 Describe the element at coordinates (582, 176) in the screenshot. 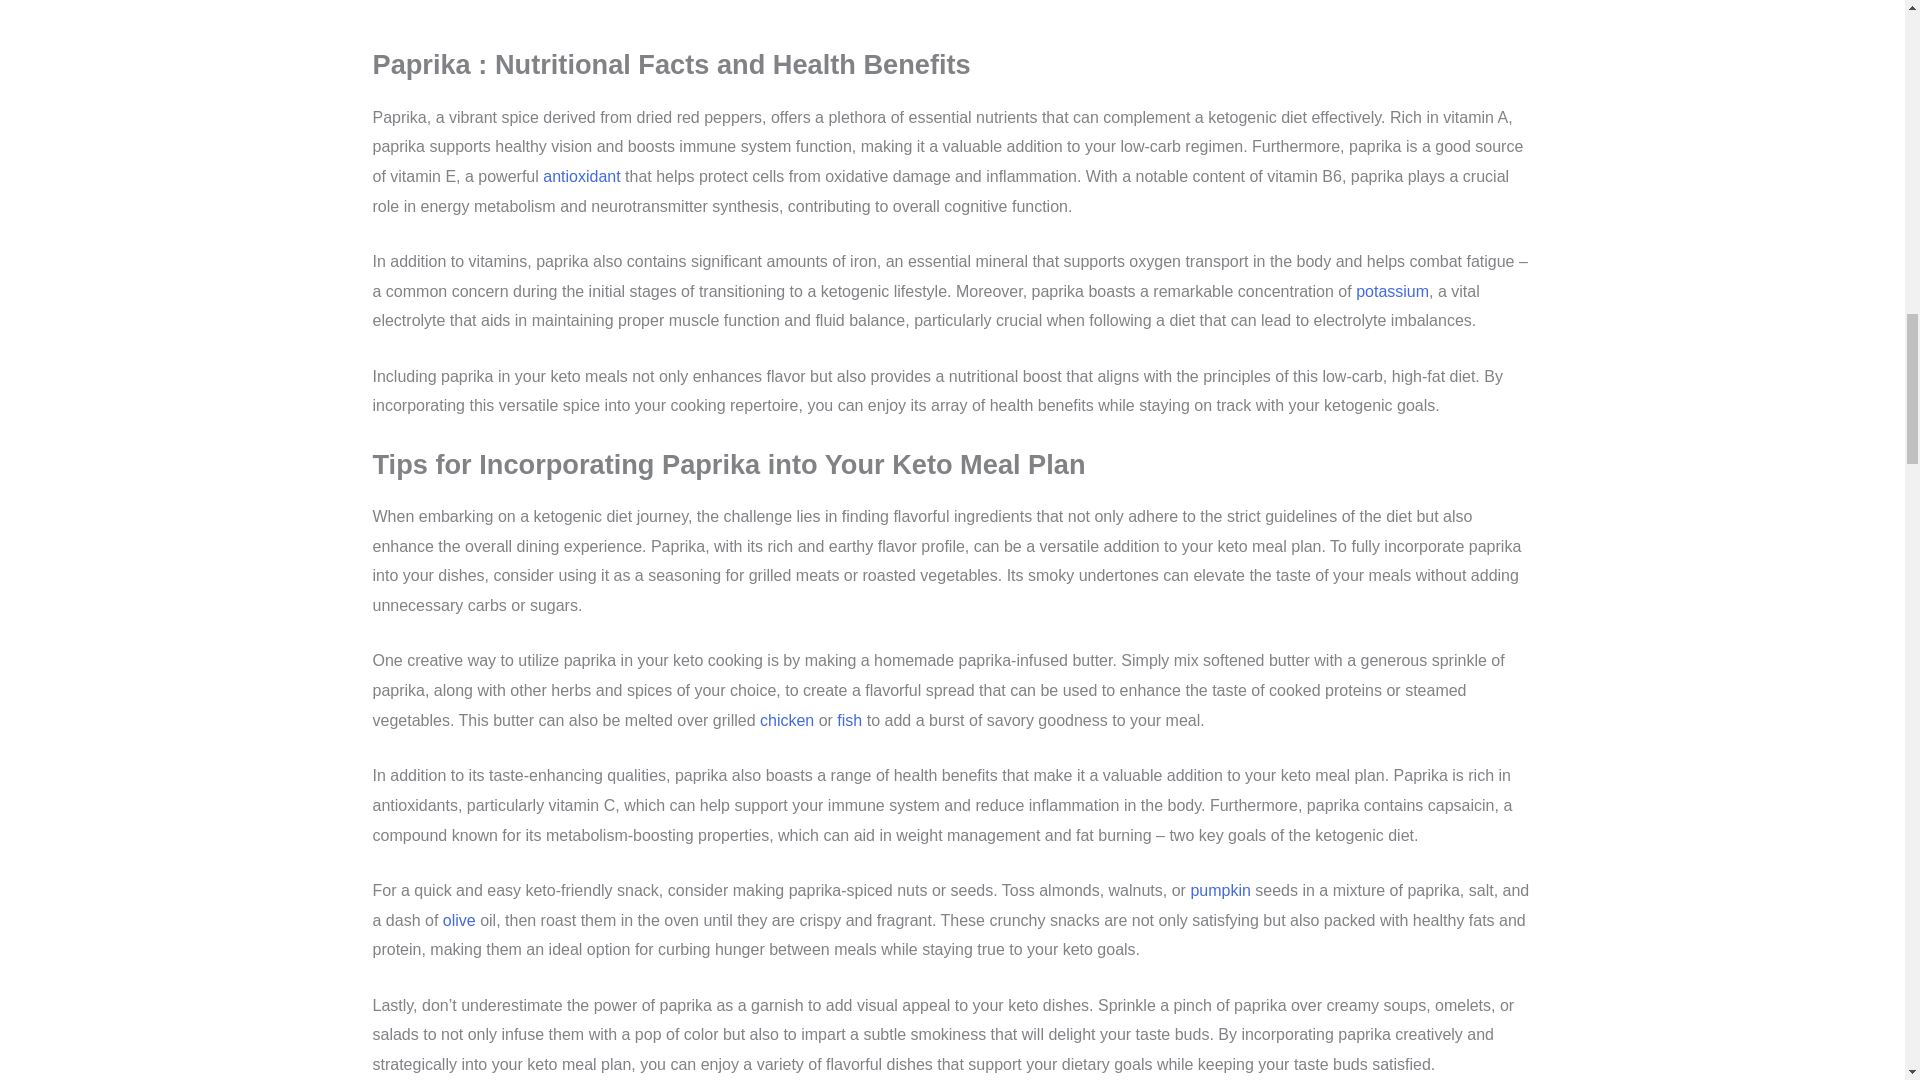

I see `antioxidant` at that location.